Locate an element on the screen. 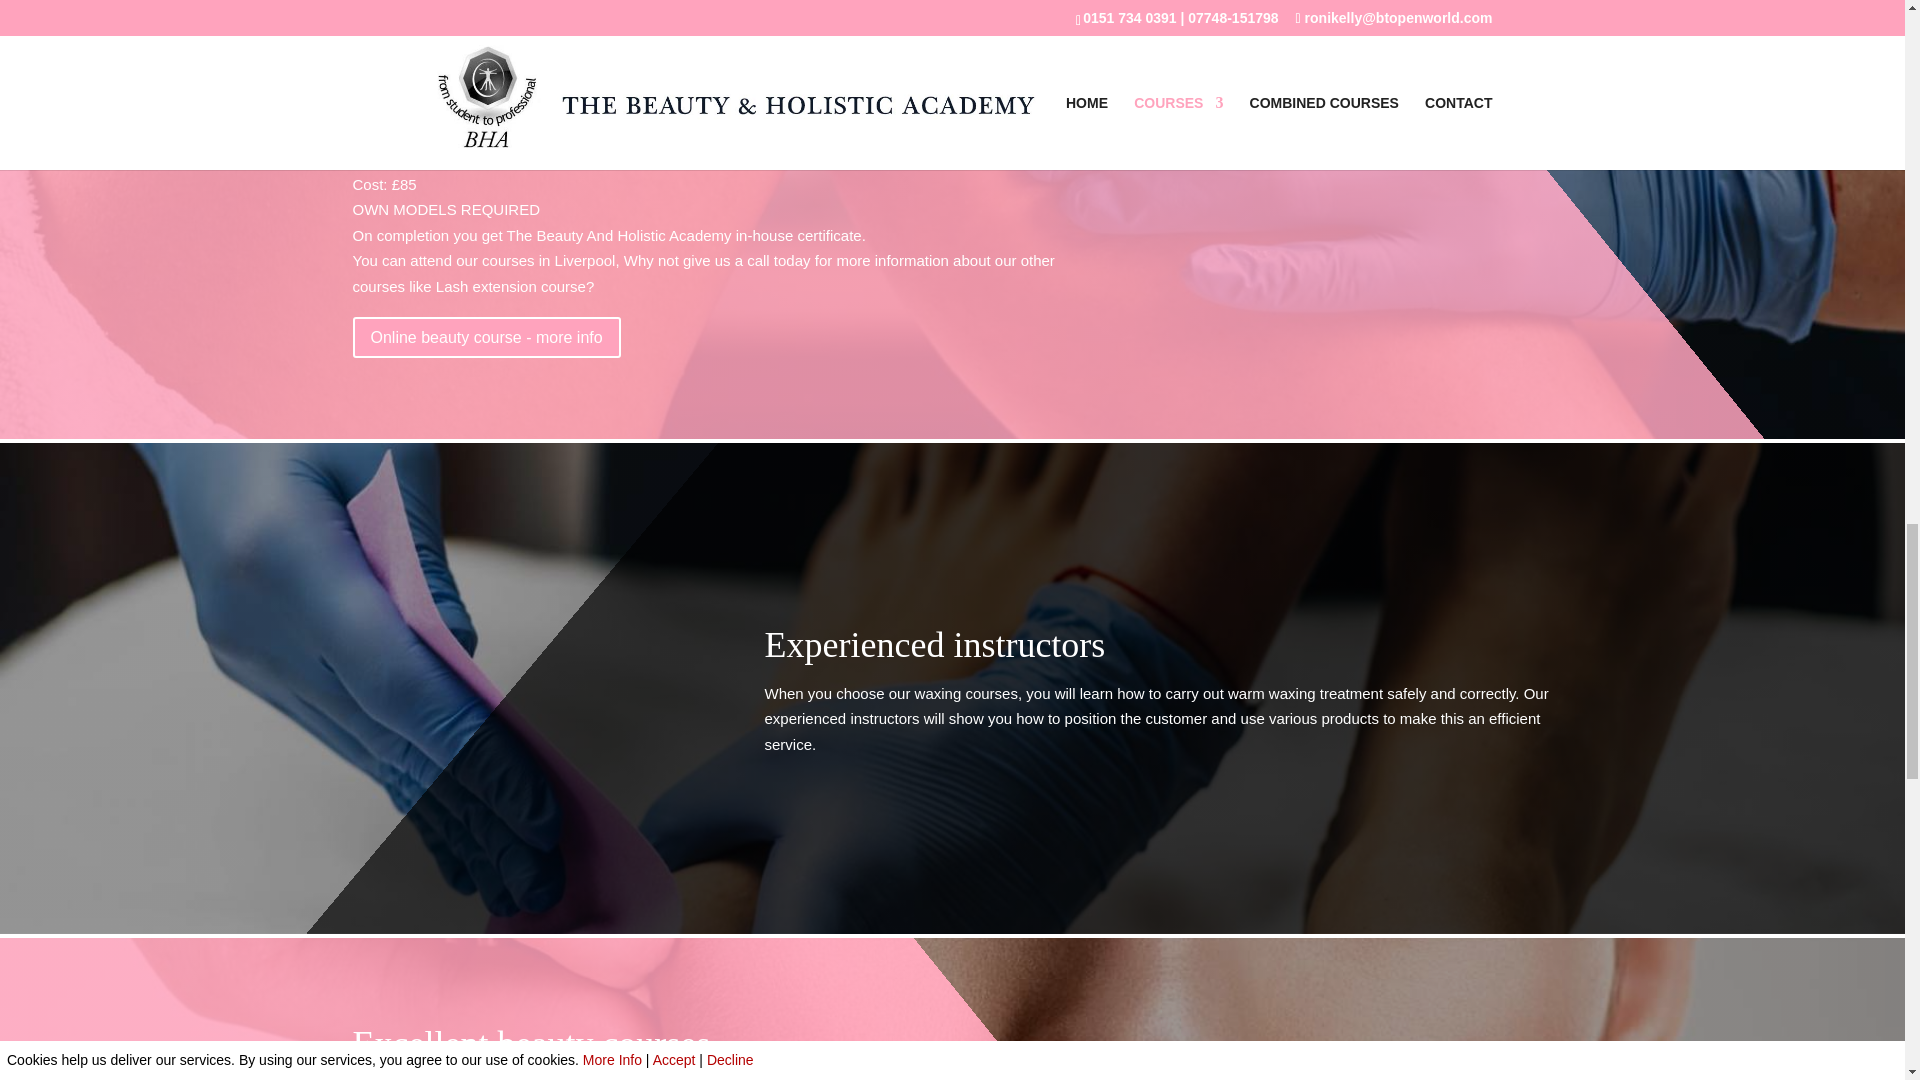  Online beauty course - more info is located at coordinates (486, 337).